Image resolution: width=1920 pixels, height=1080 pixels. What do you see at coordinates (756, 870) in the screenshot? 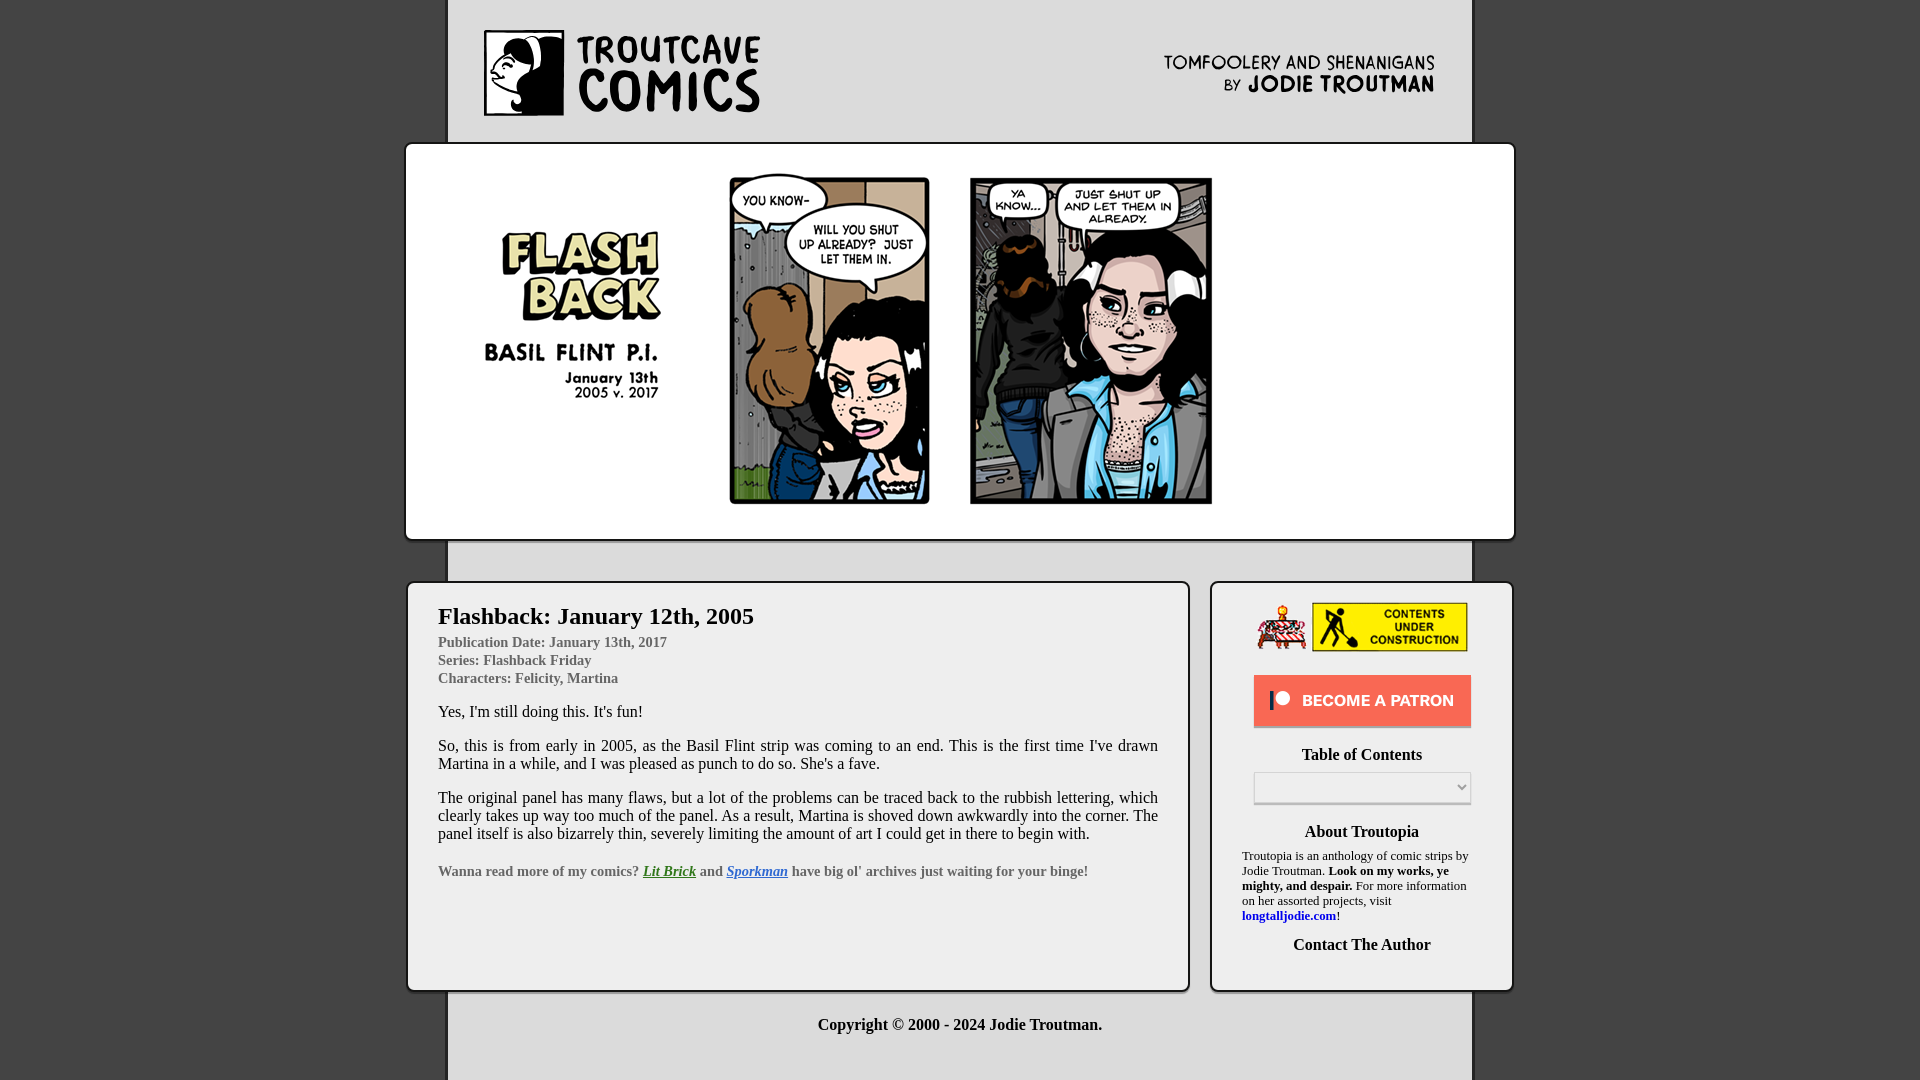
I see `Sporkman` at bounding box center [756, 870].